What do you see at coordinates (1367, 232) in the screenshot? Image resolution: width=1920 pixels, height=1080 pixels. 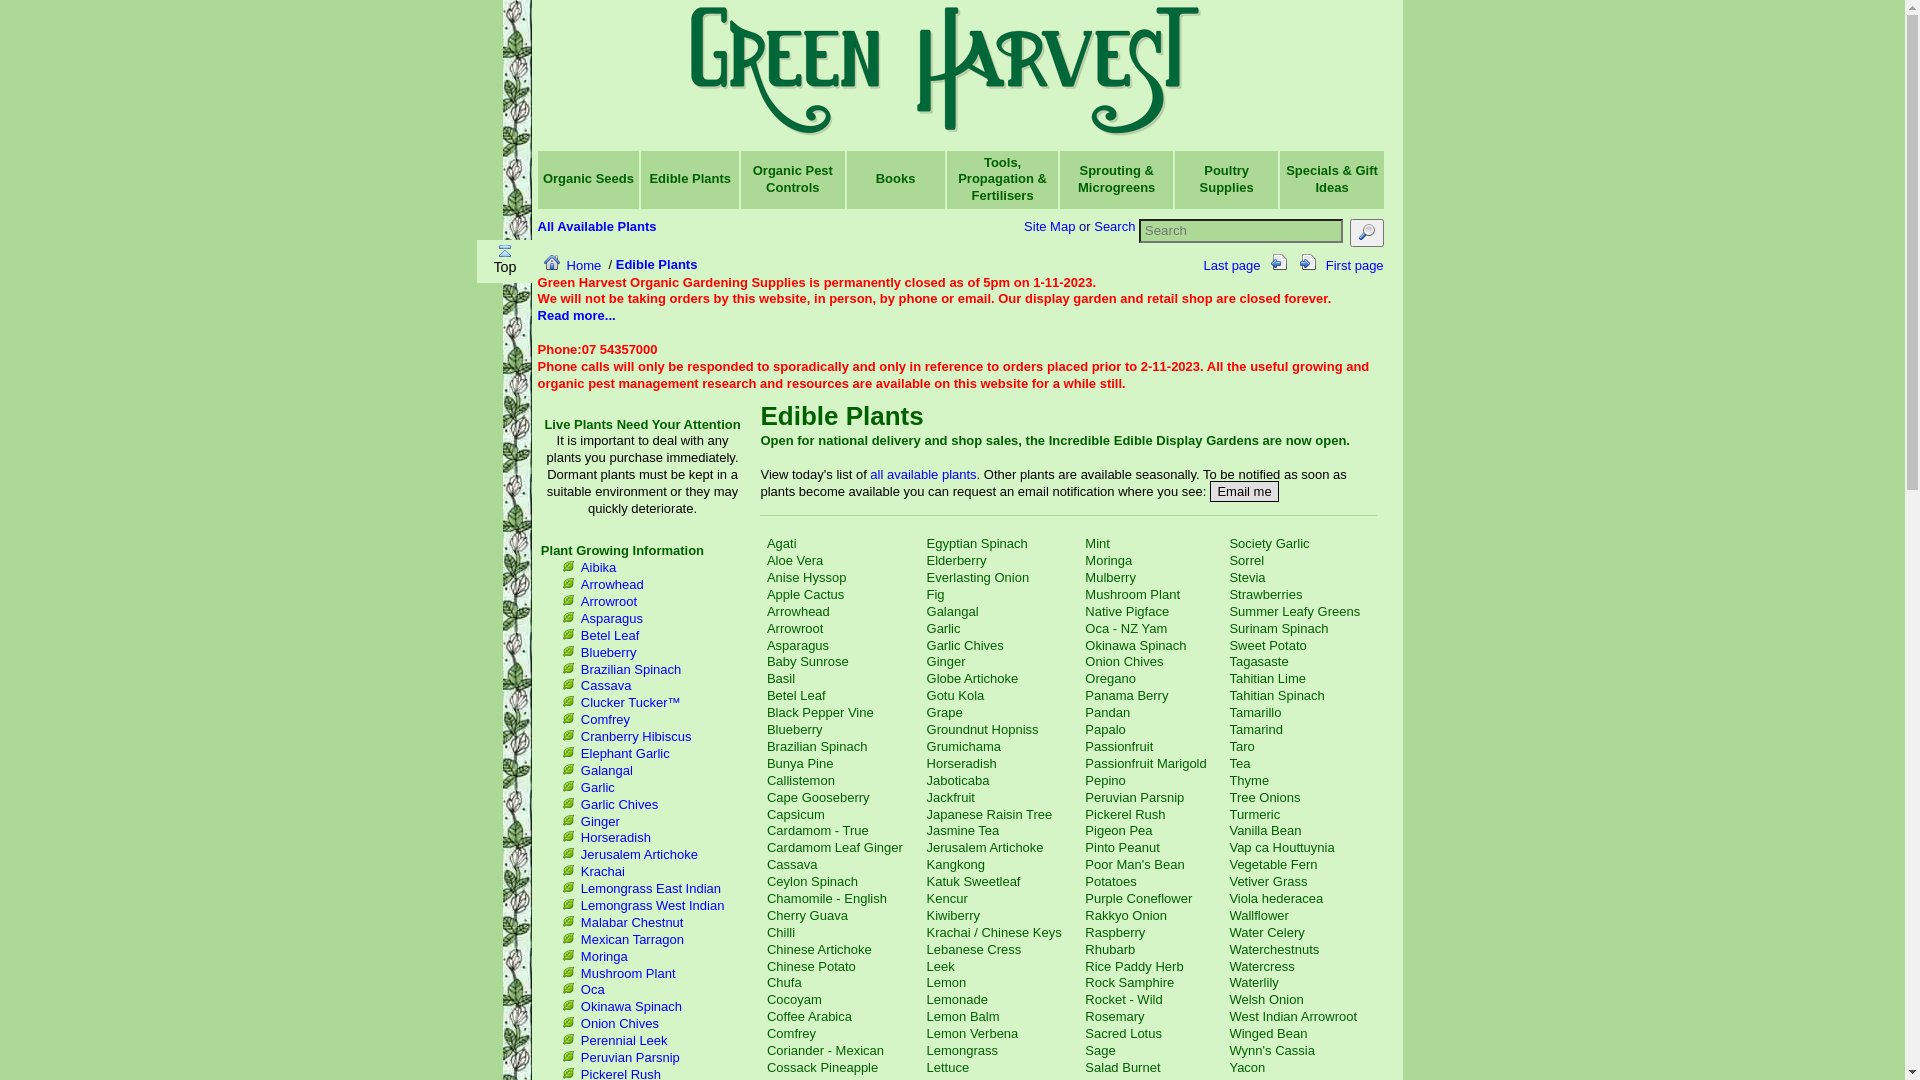 I see `Magnifier Icon` at bounding box center [1367, 232].